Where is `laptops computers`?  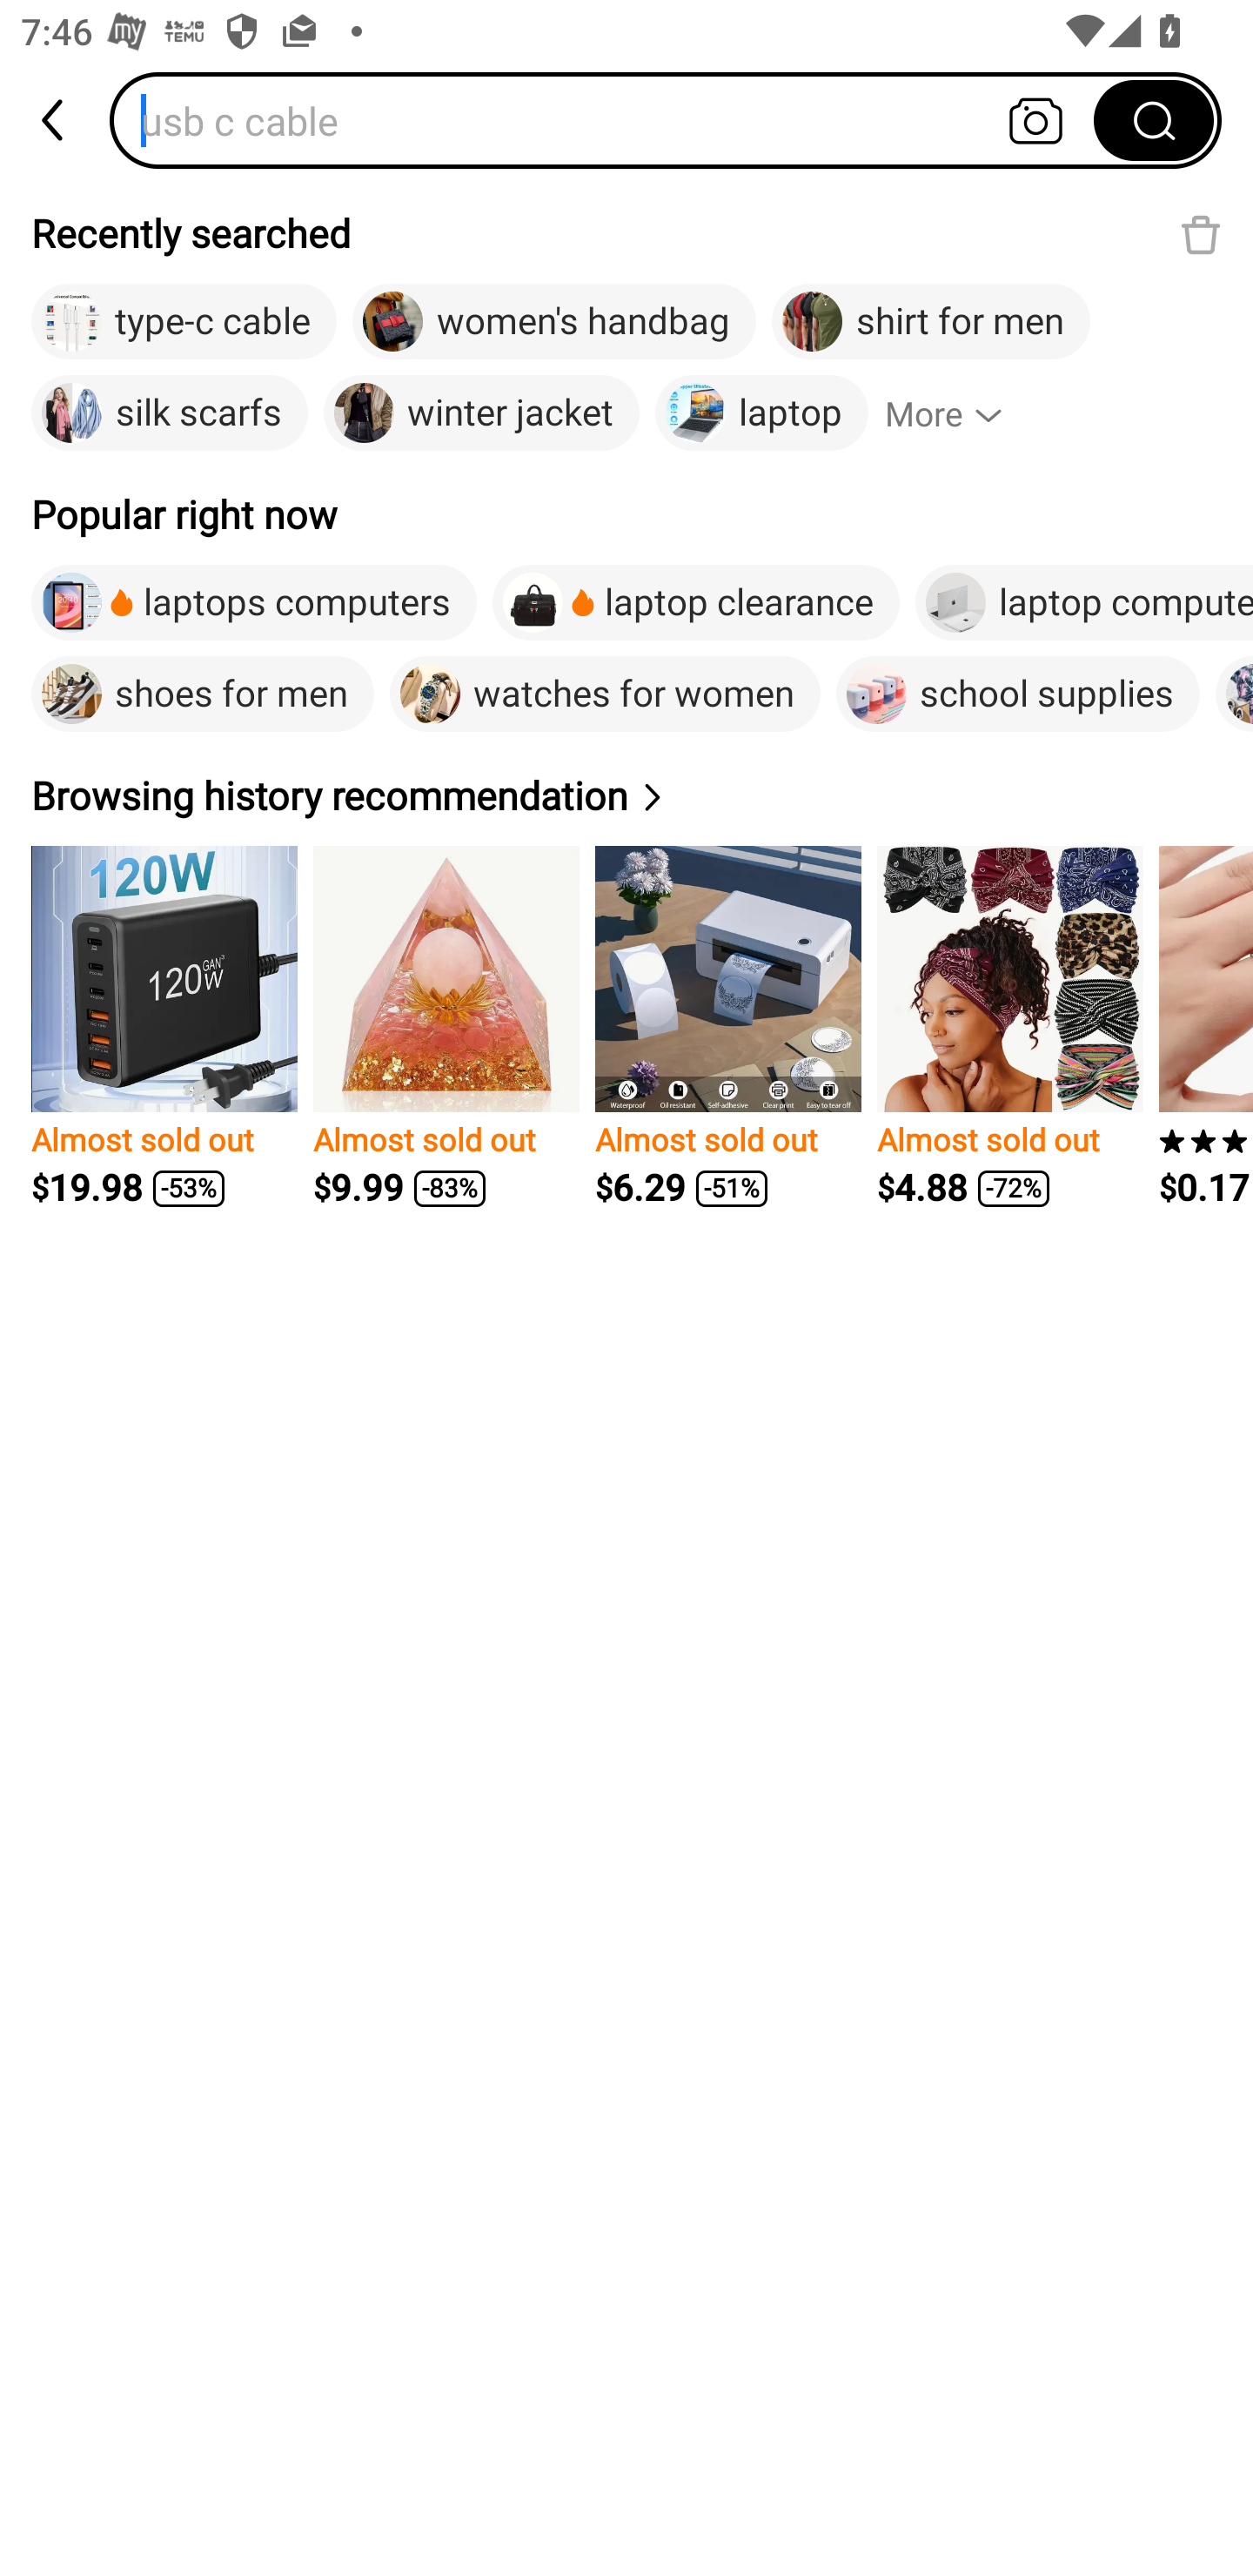
laptops computers is located at coordinates (254, 602).